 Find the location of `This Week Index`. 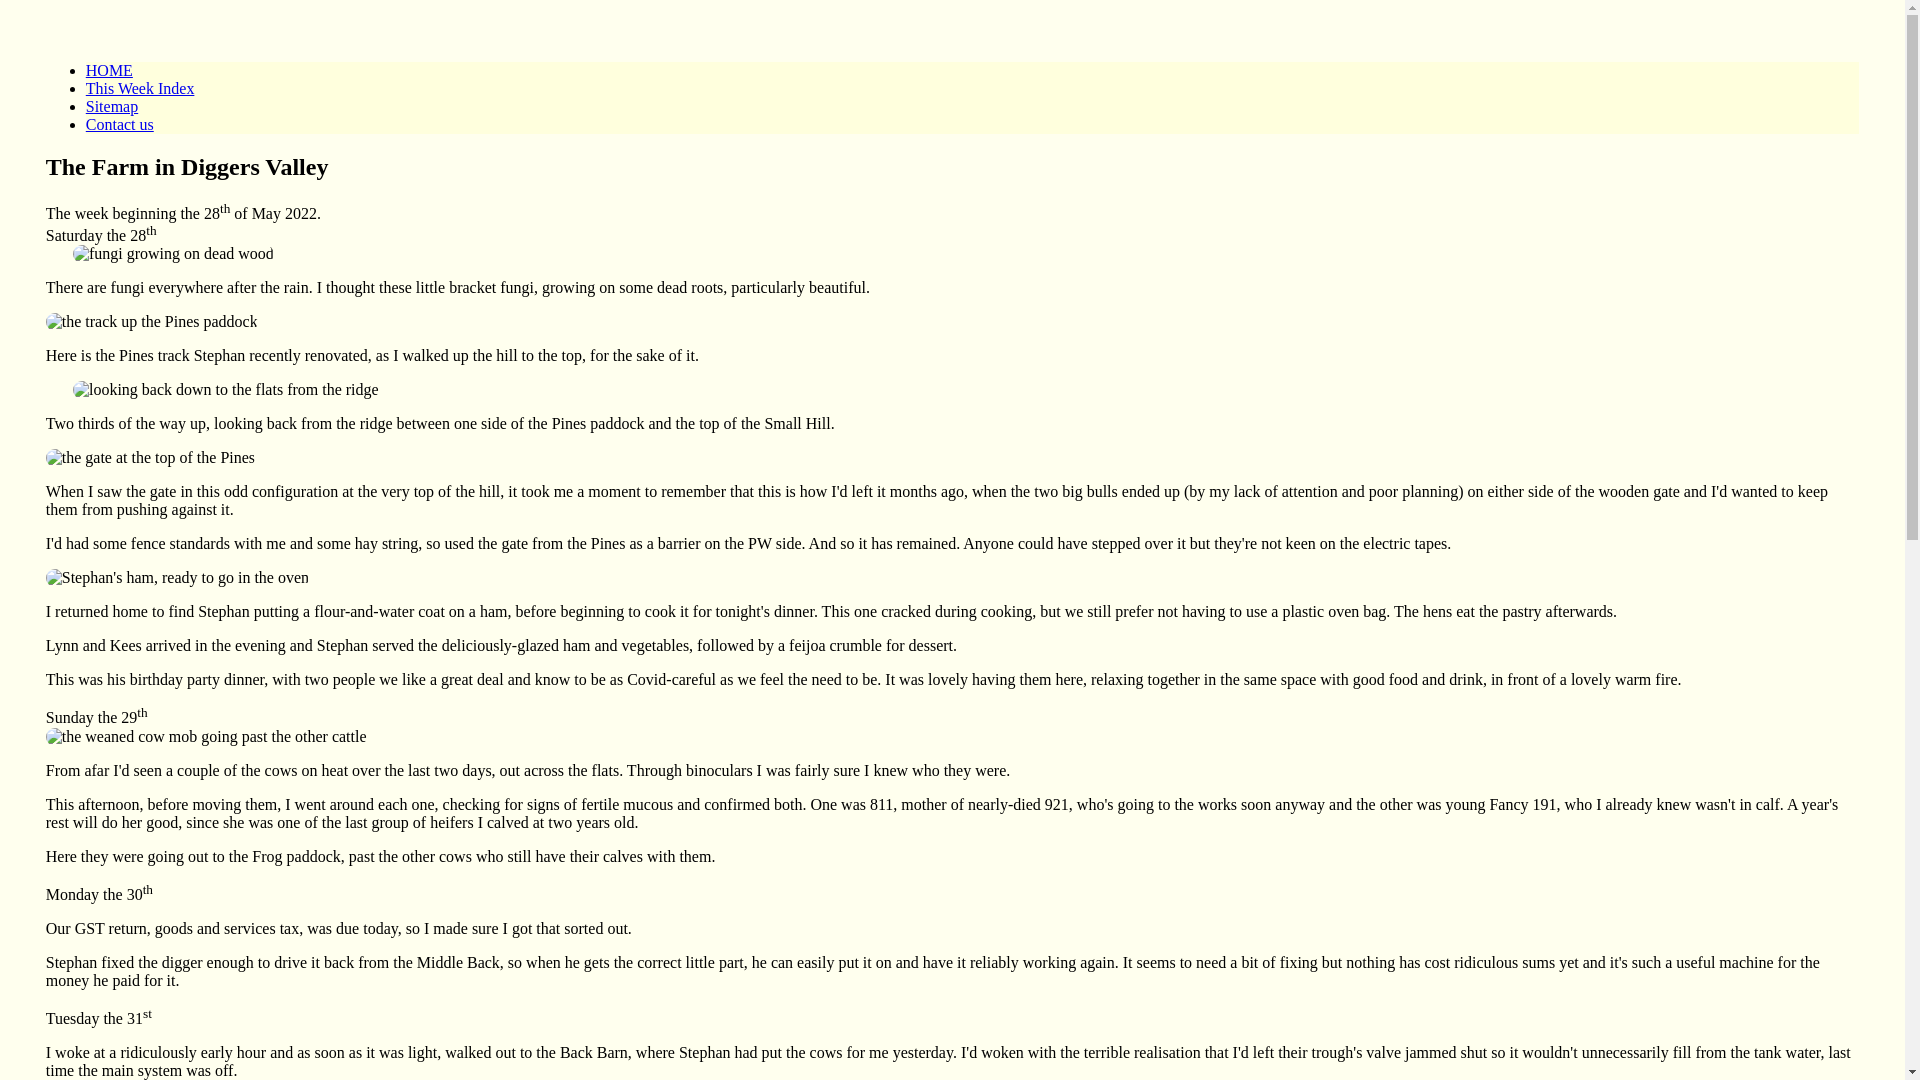

This Week Index is located at coordinates (140, 88).